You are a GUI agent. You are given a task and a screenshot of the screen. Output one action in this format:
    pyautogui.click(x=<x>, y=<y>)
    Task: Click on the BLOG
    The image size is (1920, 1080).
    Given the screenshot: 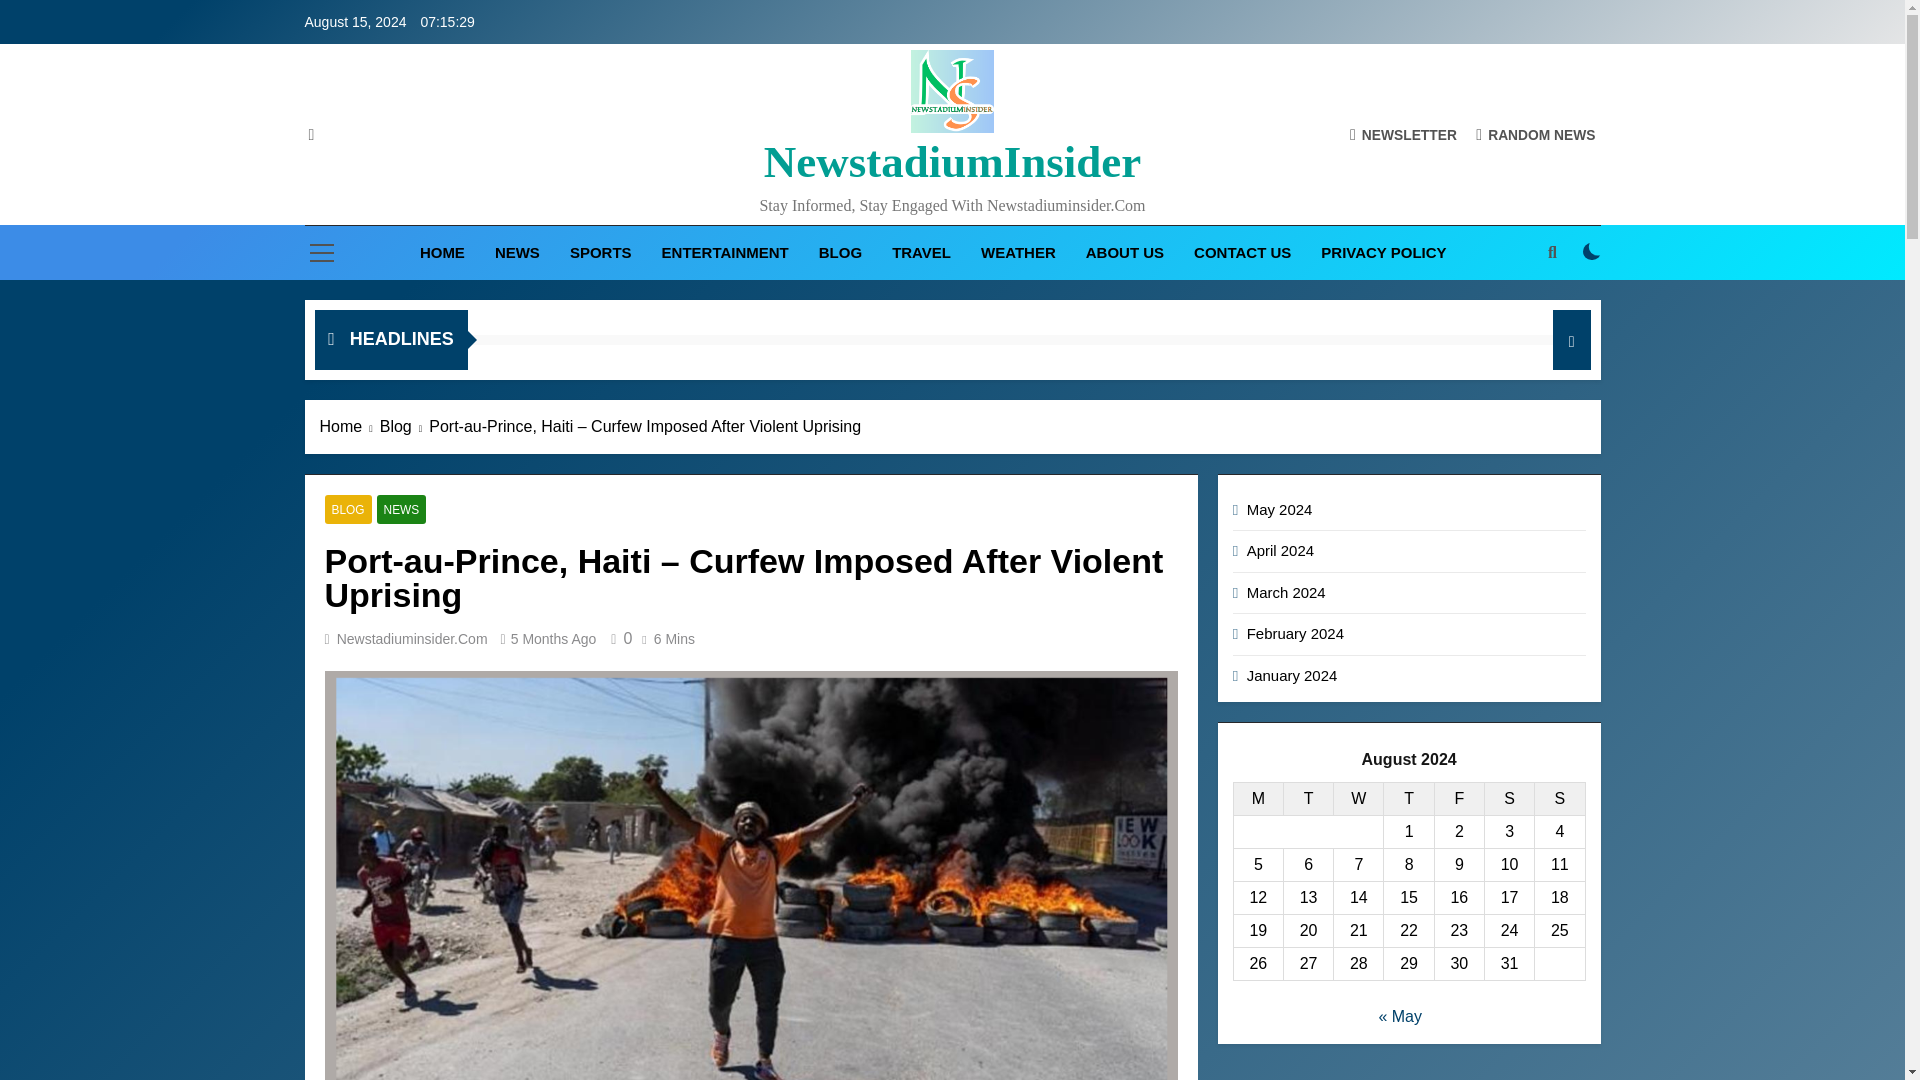 What is the action you would take?
    pyautogui.click(x=347, y=508)
    